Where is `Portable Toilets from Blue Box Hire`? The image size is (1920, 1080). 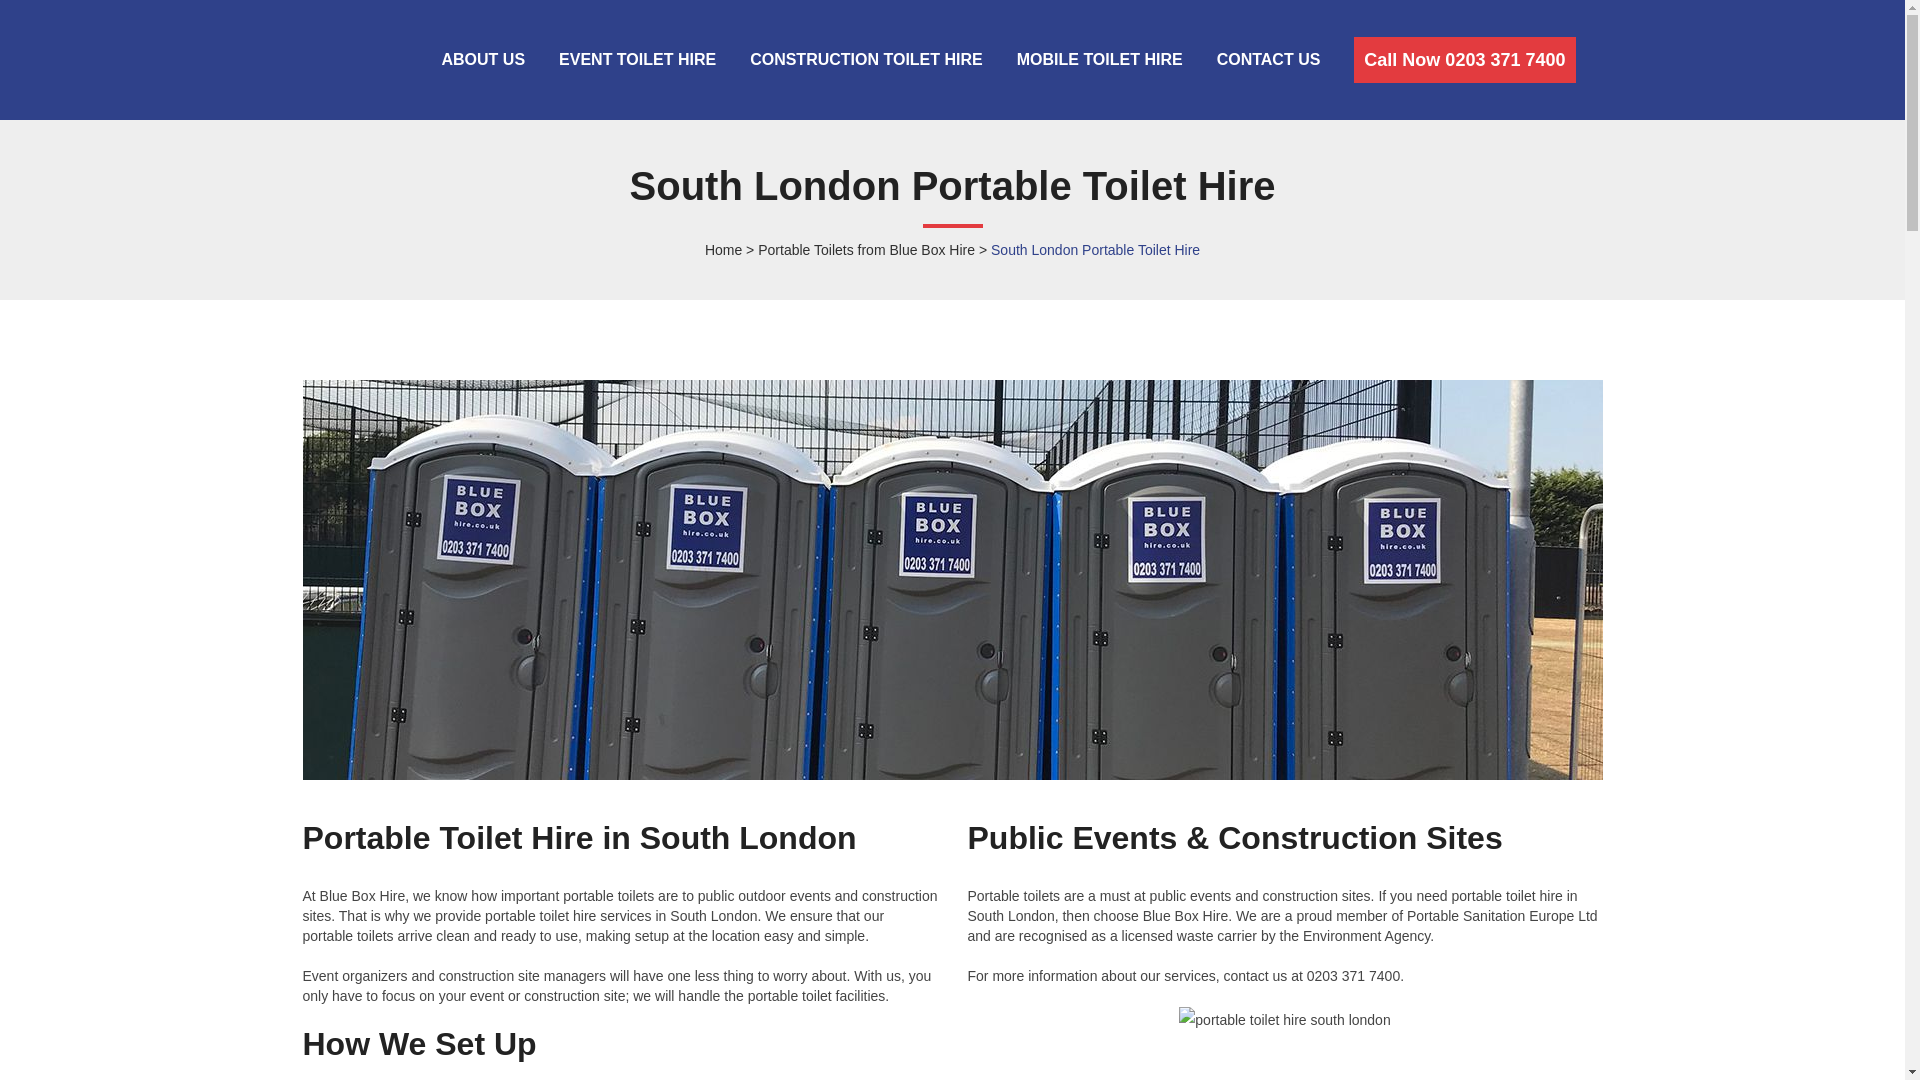
Portable Toilets from Blue Box Hire is located at coordinates (866, 250).